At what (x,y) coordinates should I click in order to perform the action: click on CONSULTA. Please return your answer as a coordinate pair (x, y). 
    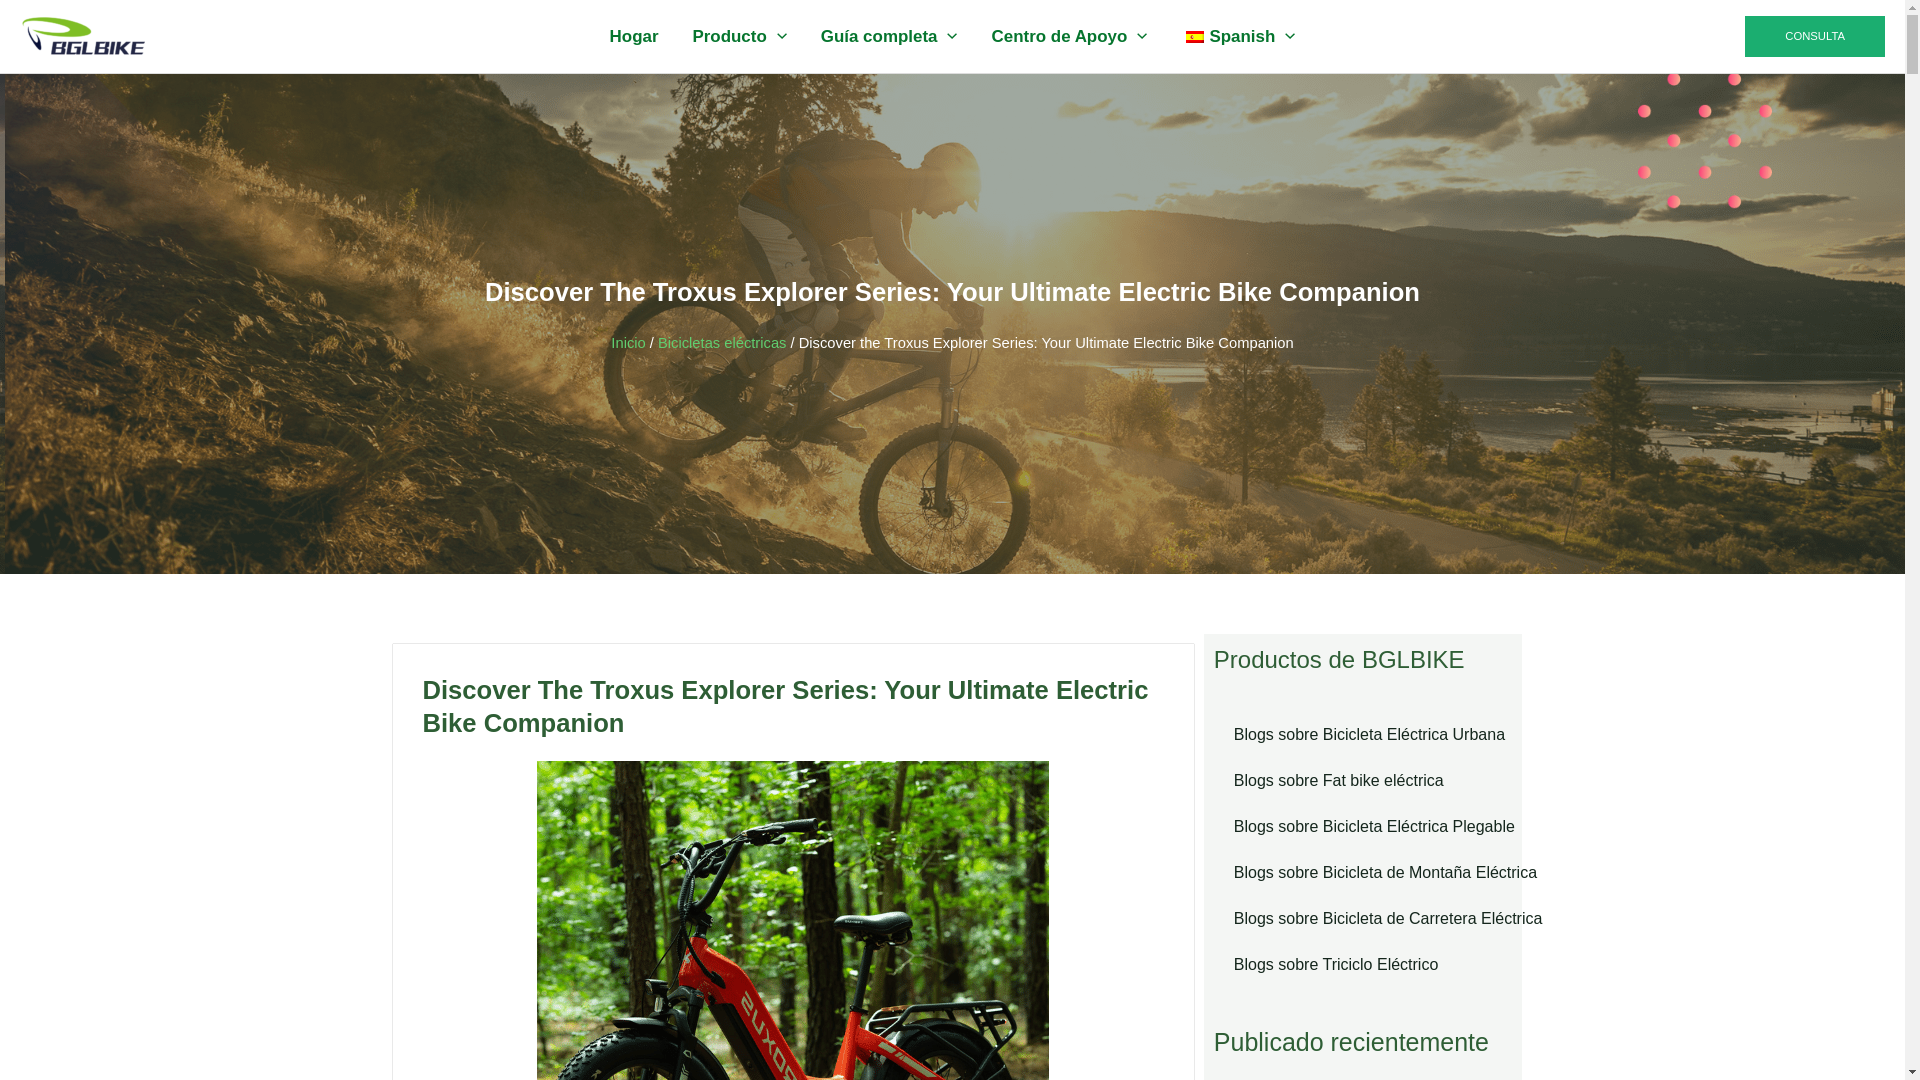
    Looking at the image, I should click on (1815, 36).